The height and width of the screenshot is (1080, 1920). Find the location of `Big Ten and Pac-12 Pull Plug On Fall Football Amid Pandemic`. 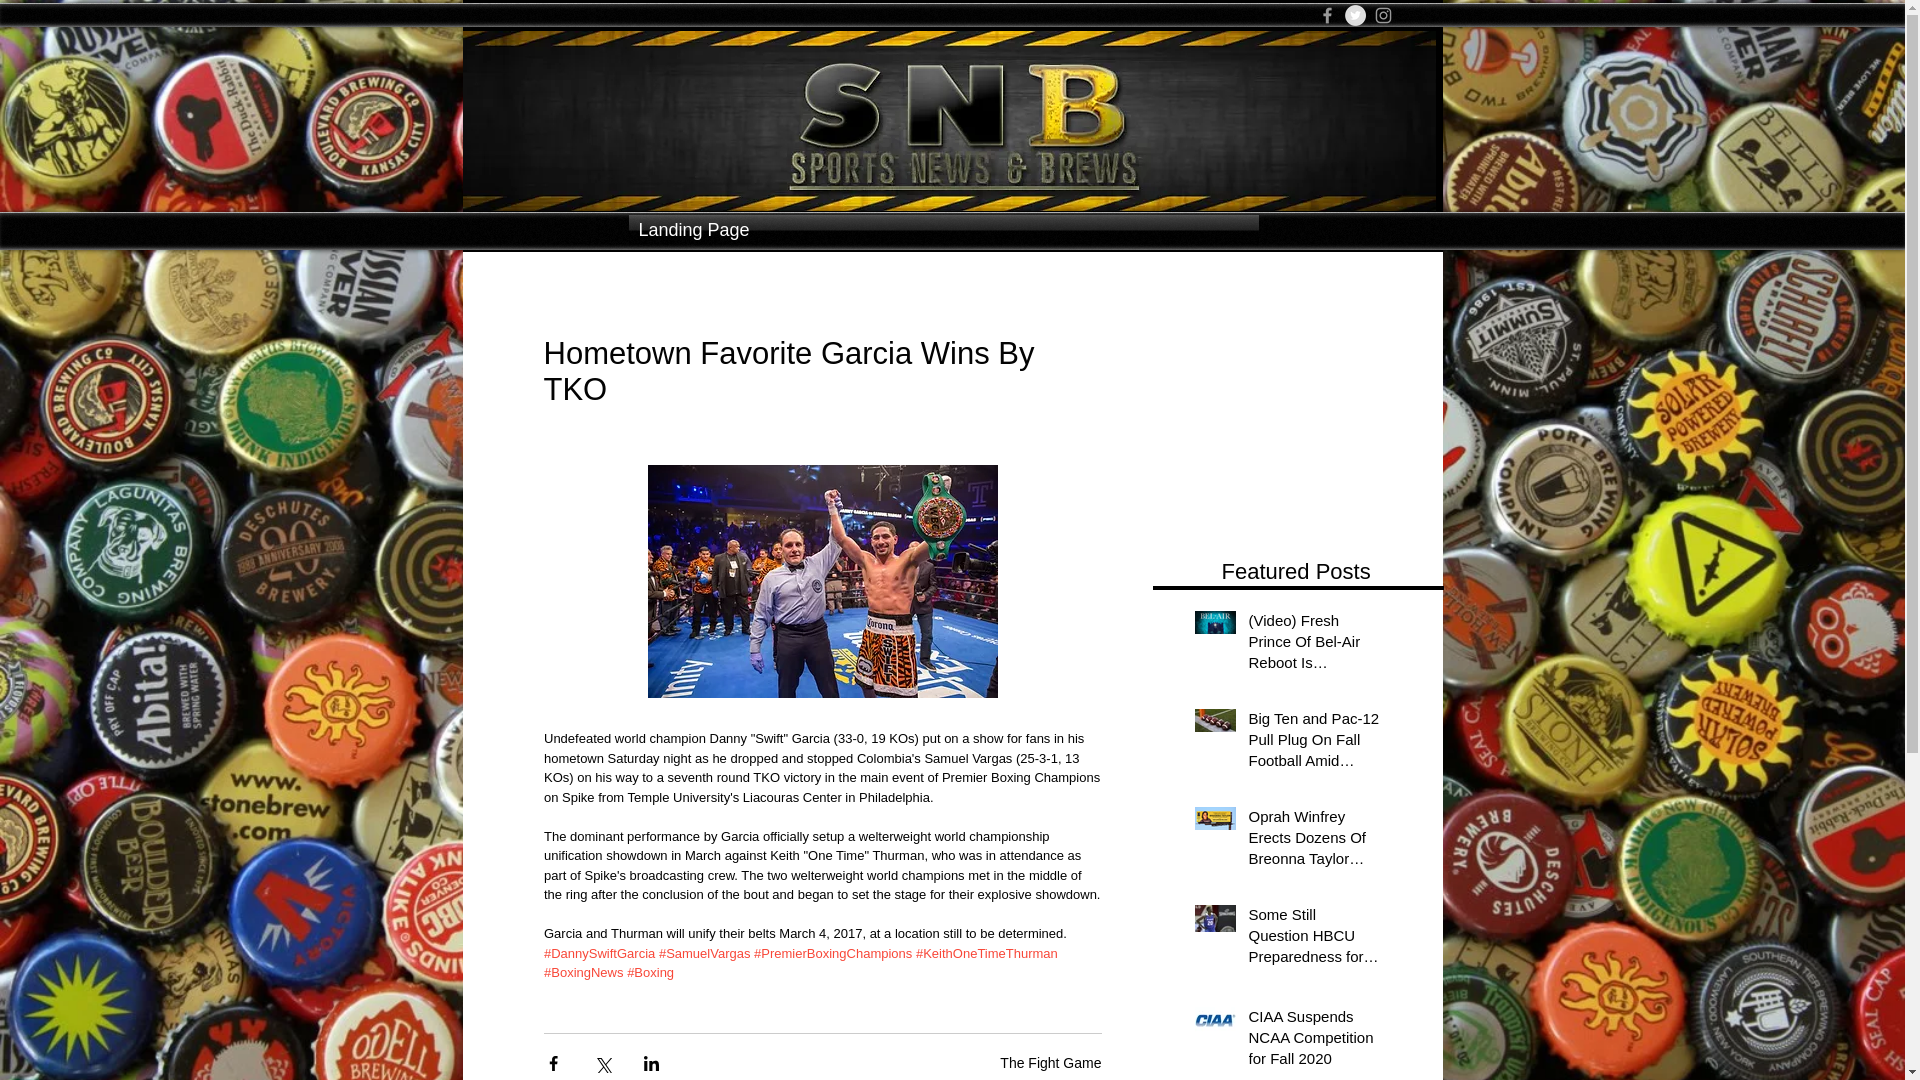

Big Ten and Pac-12 Pull Plug On Fall Football Amid Pandemic is located at coordinates (1313, 743).